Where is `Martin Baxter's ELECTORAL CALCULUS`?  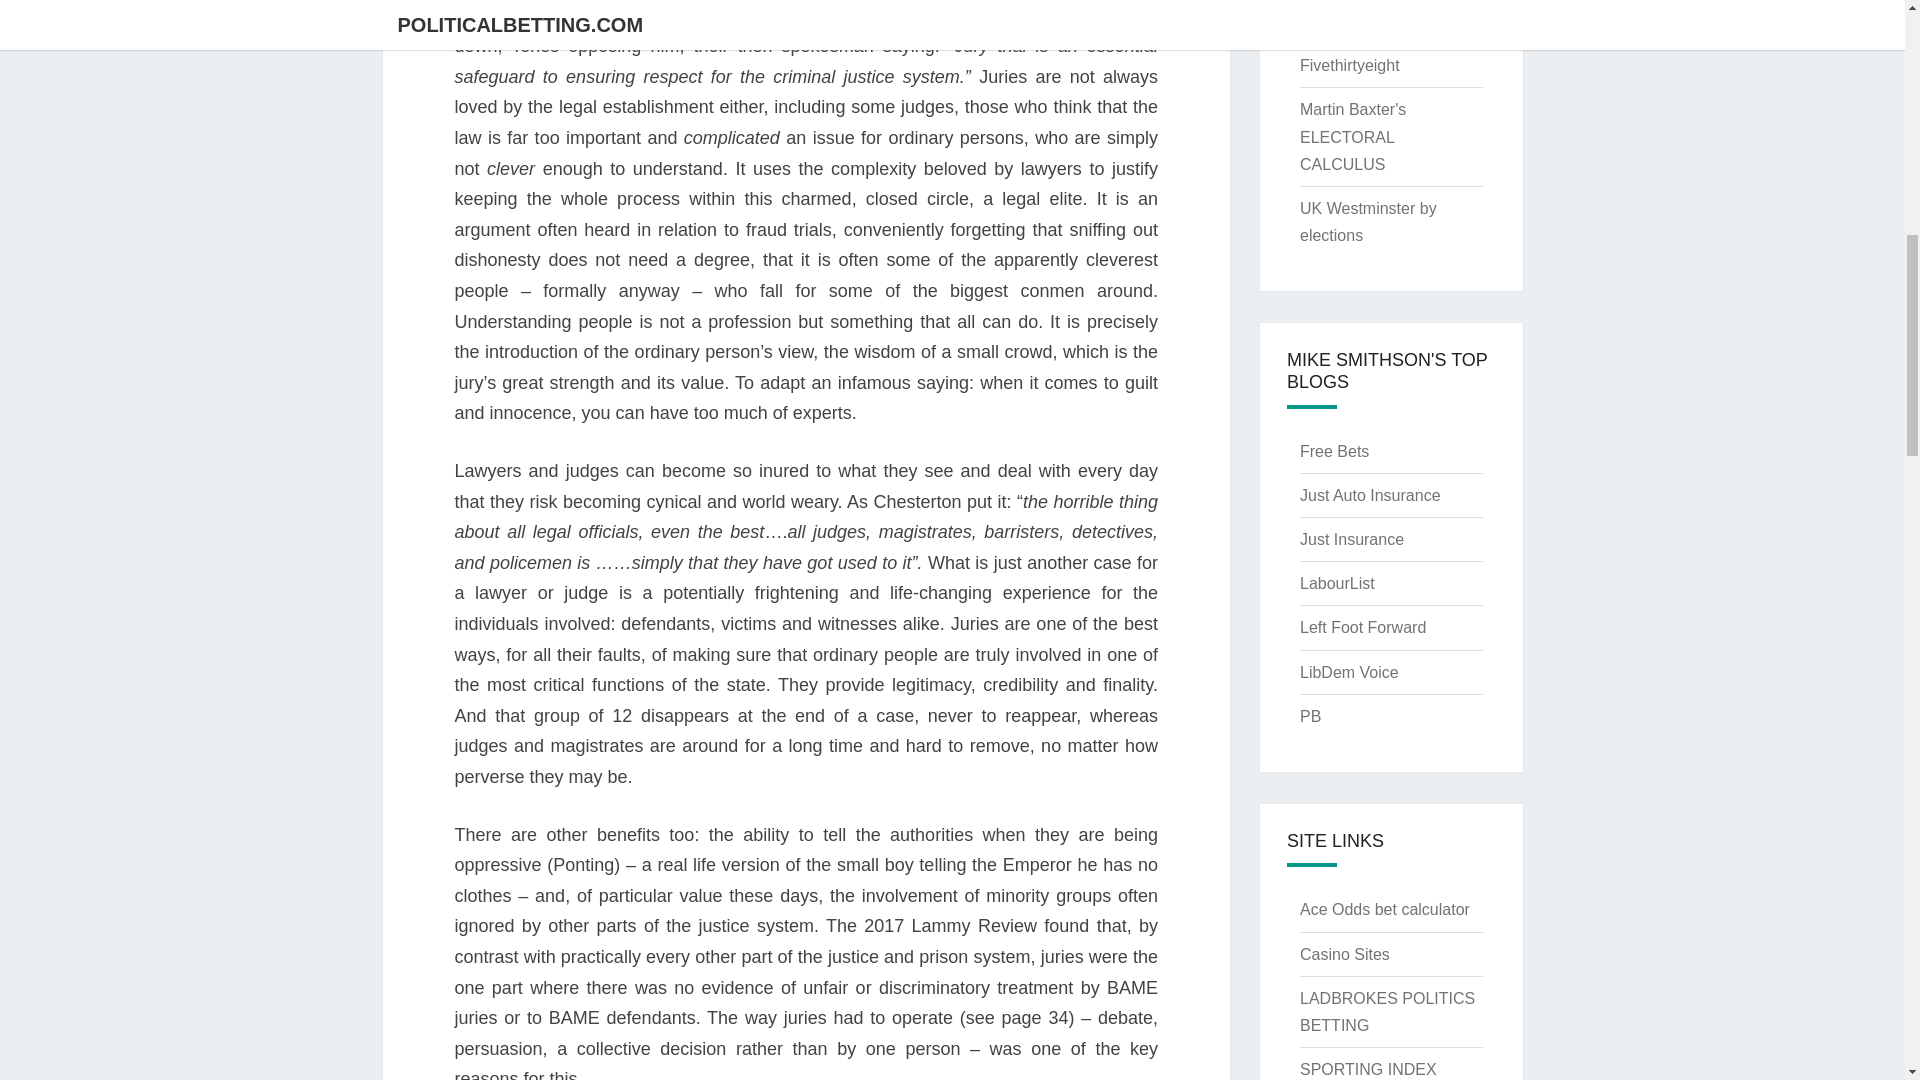
Martin Baxter's ELECTORAL CALCULUS is located at coordinates (1352, 136).